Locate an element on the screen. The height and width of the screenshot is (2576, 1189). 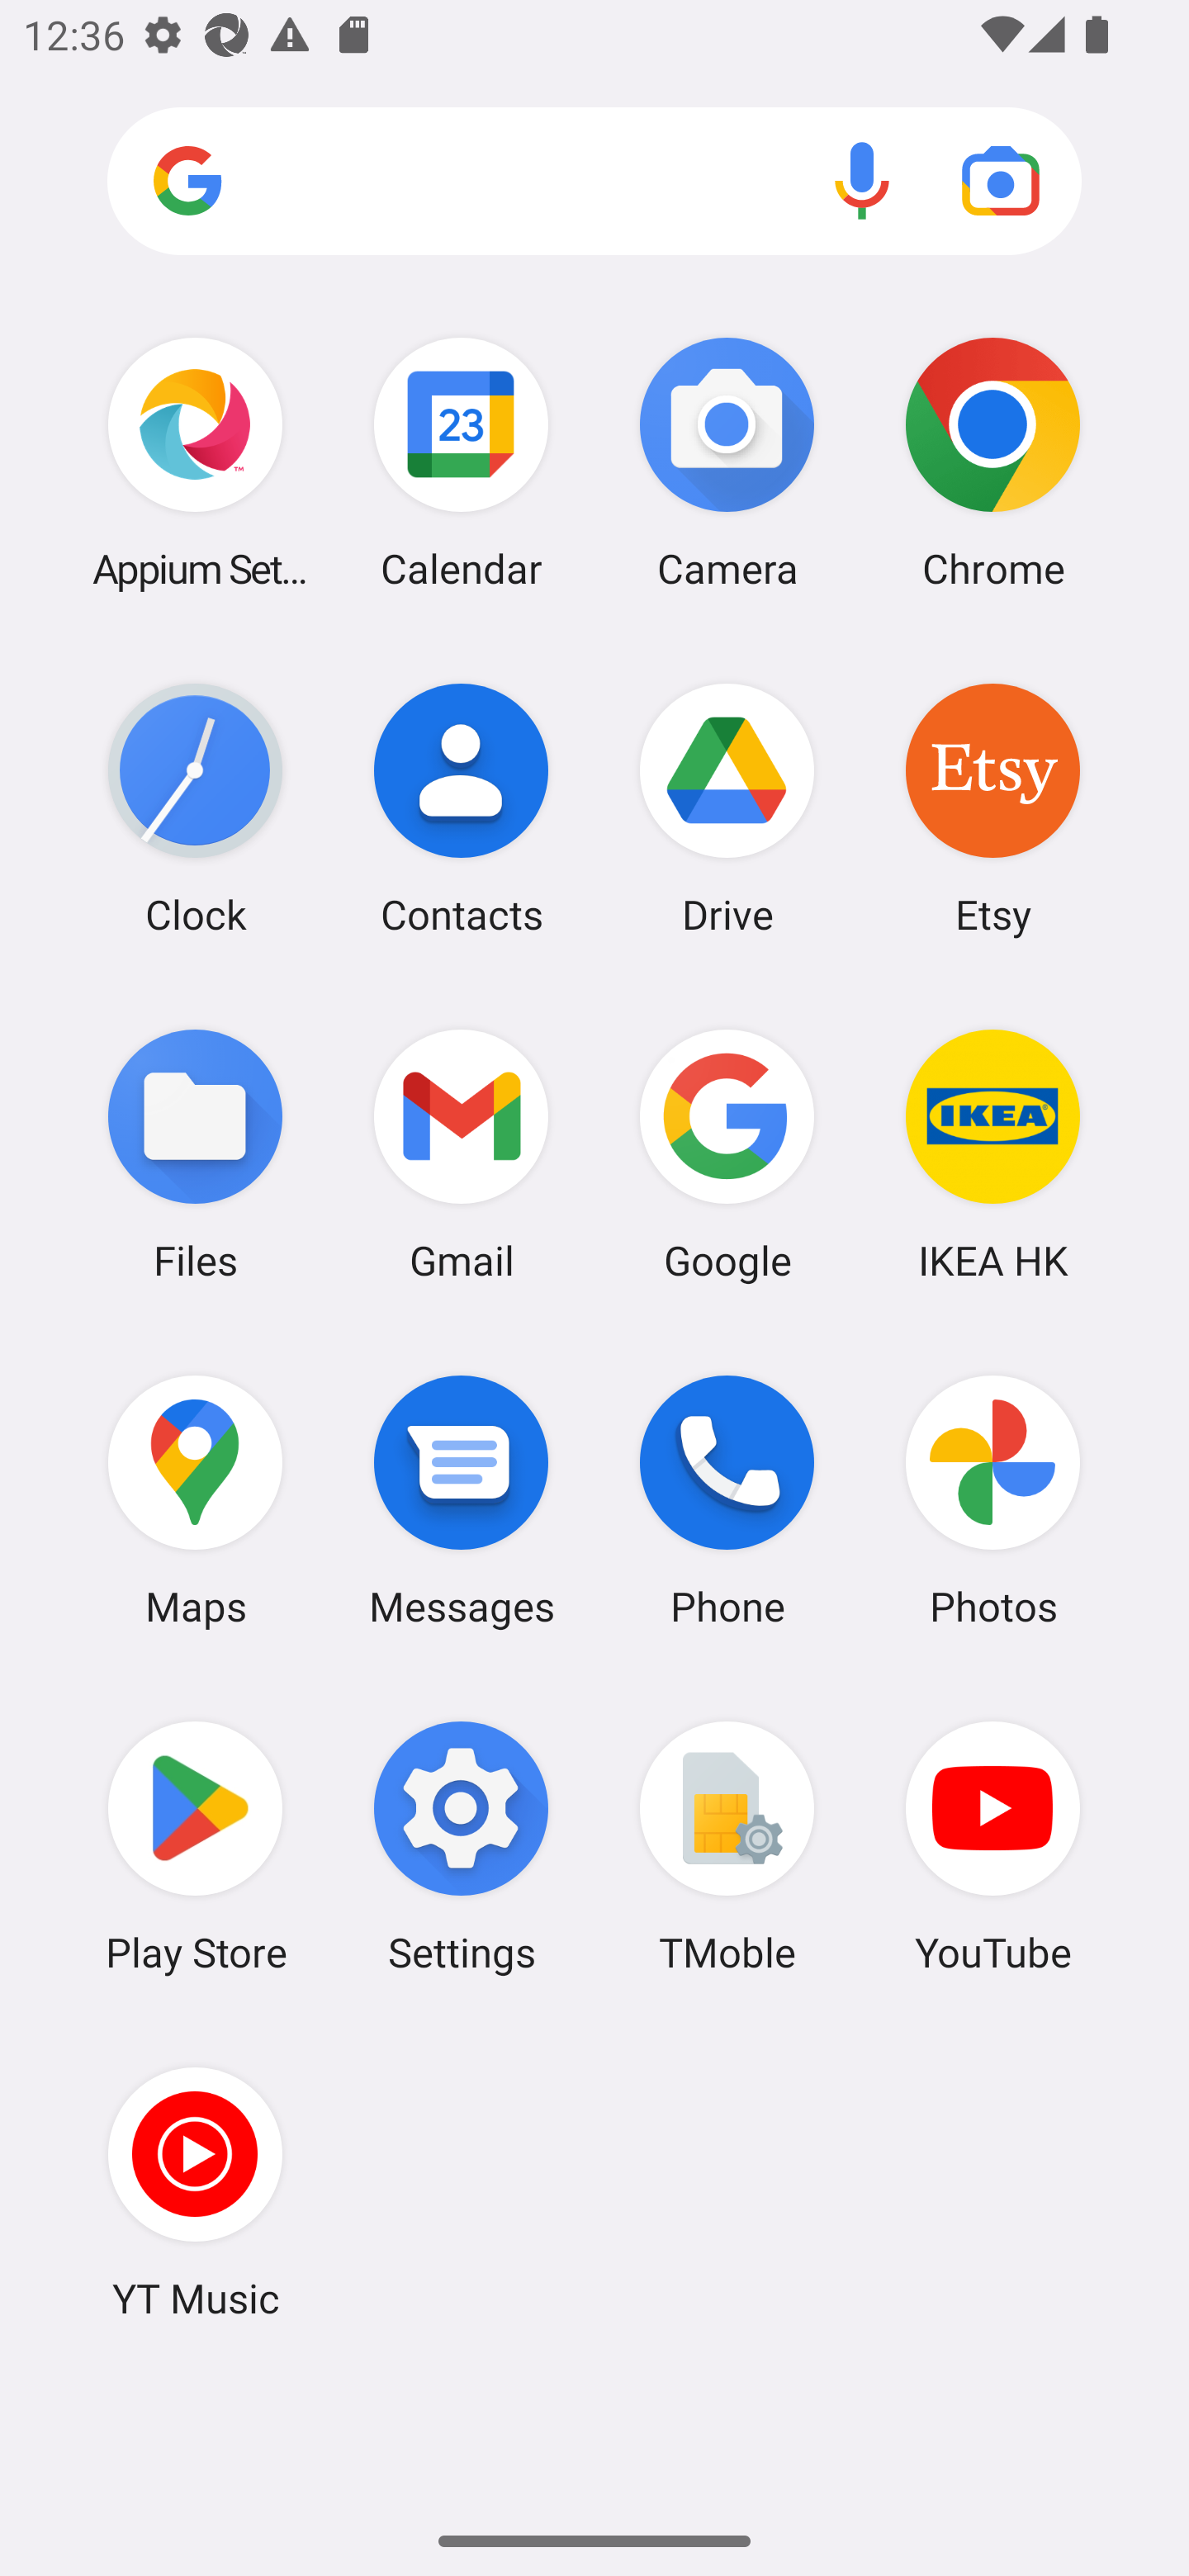
YouTube is located at coordinates (992, 1847).